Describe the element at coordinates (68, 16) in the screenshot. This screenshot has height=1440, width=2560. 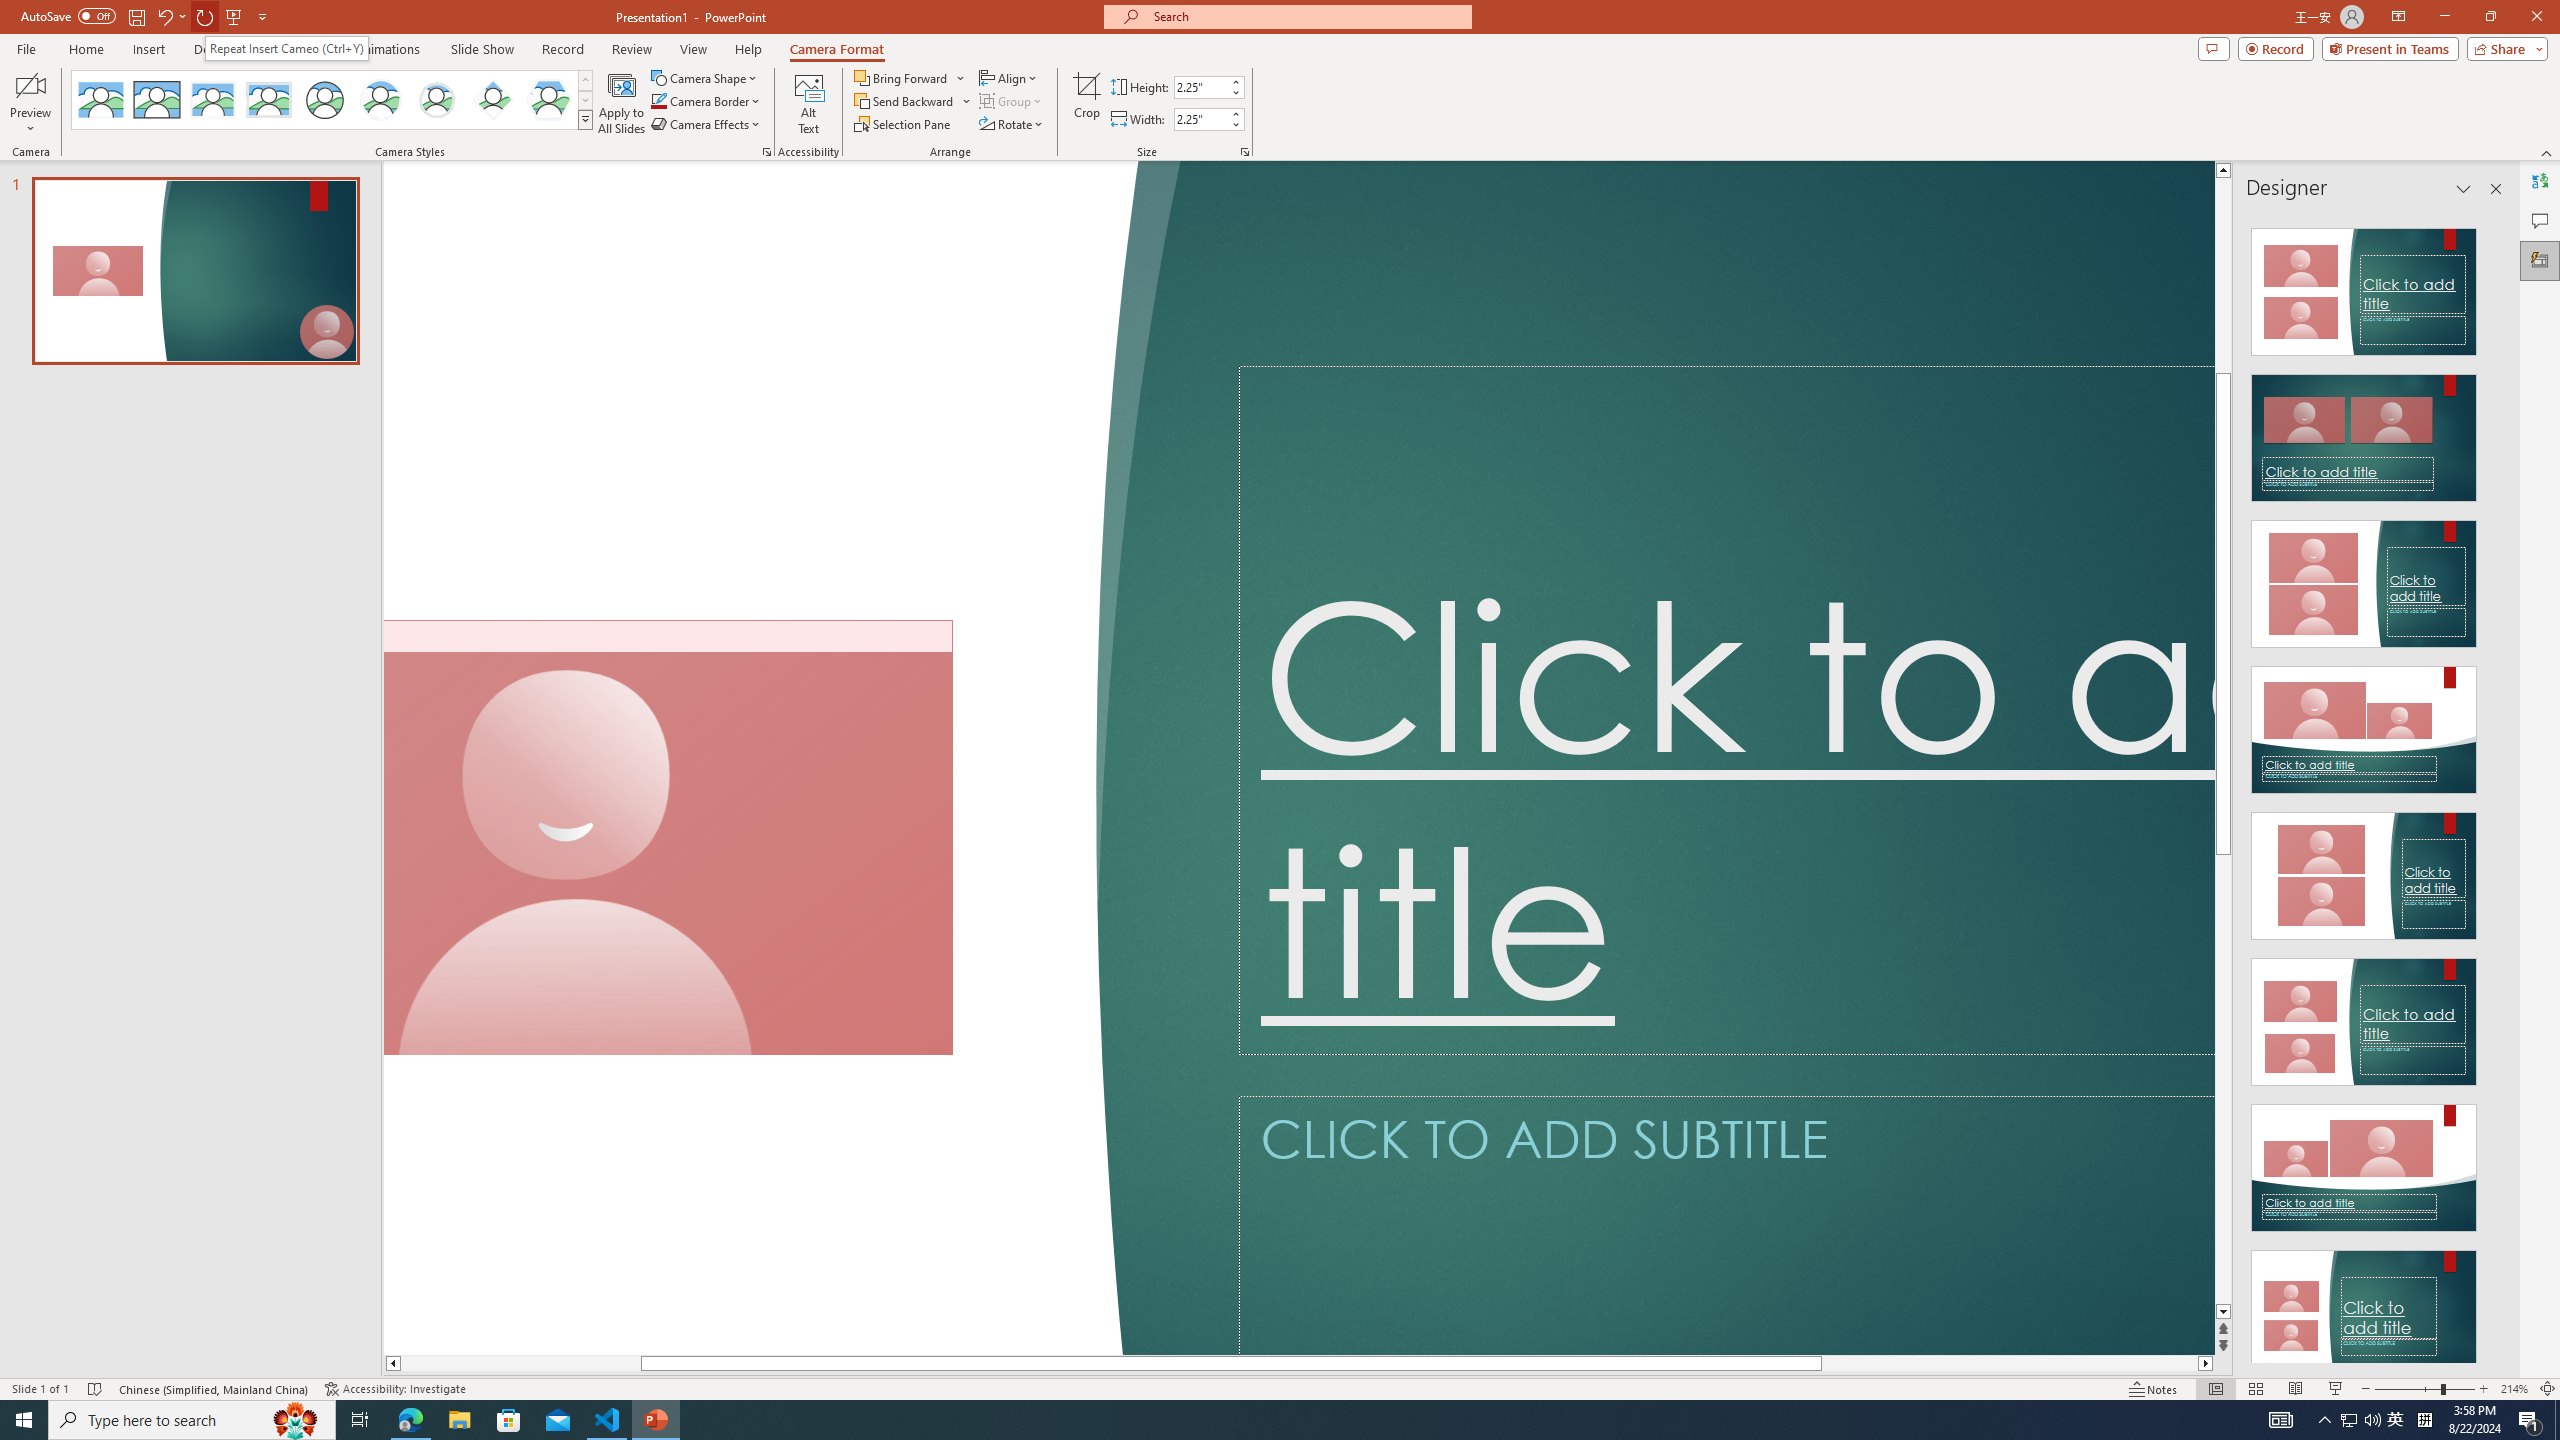
I see `AutoSave` at that location.